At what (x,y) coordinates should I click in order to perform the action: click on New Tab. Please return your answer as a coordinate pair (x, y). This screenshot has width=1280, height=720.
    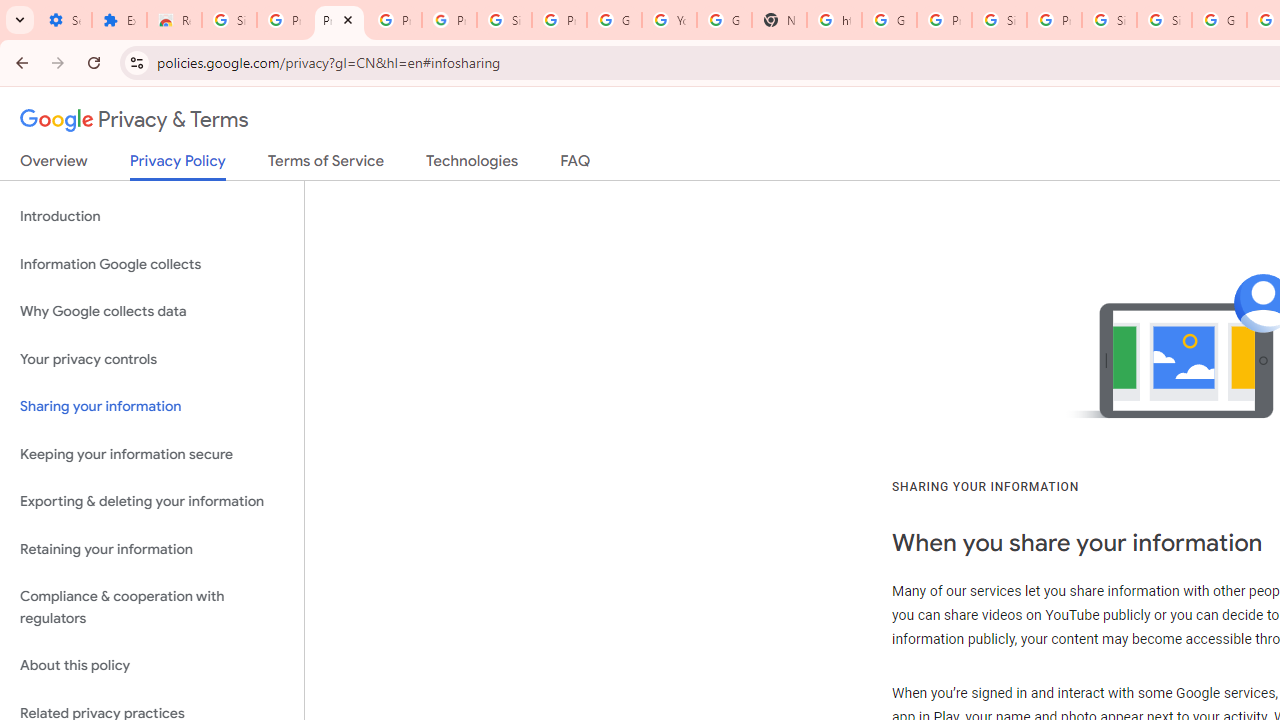
    Looking at the image, I should click on (779, 20).